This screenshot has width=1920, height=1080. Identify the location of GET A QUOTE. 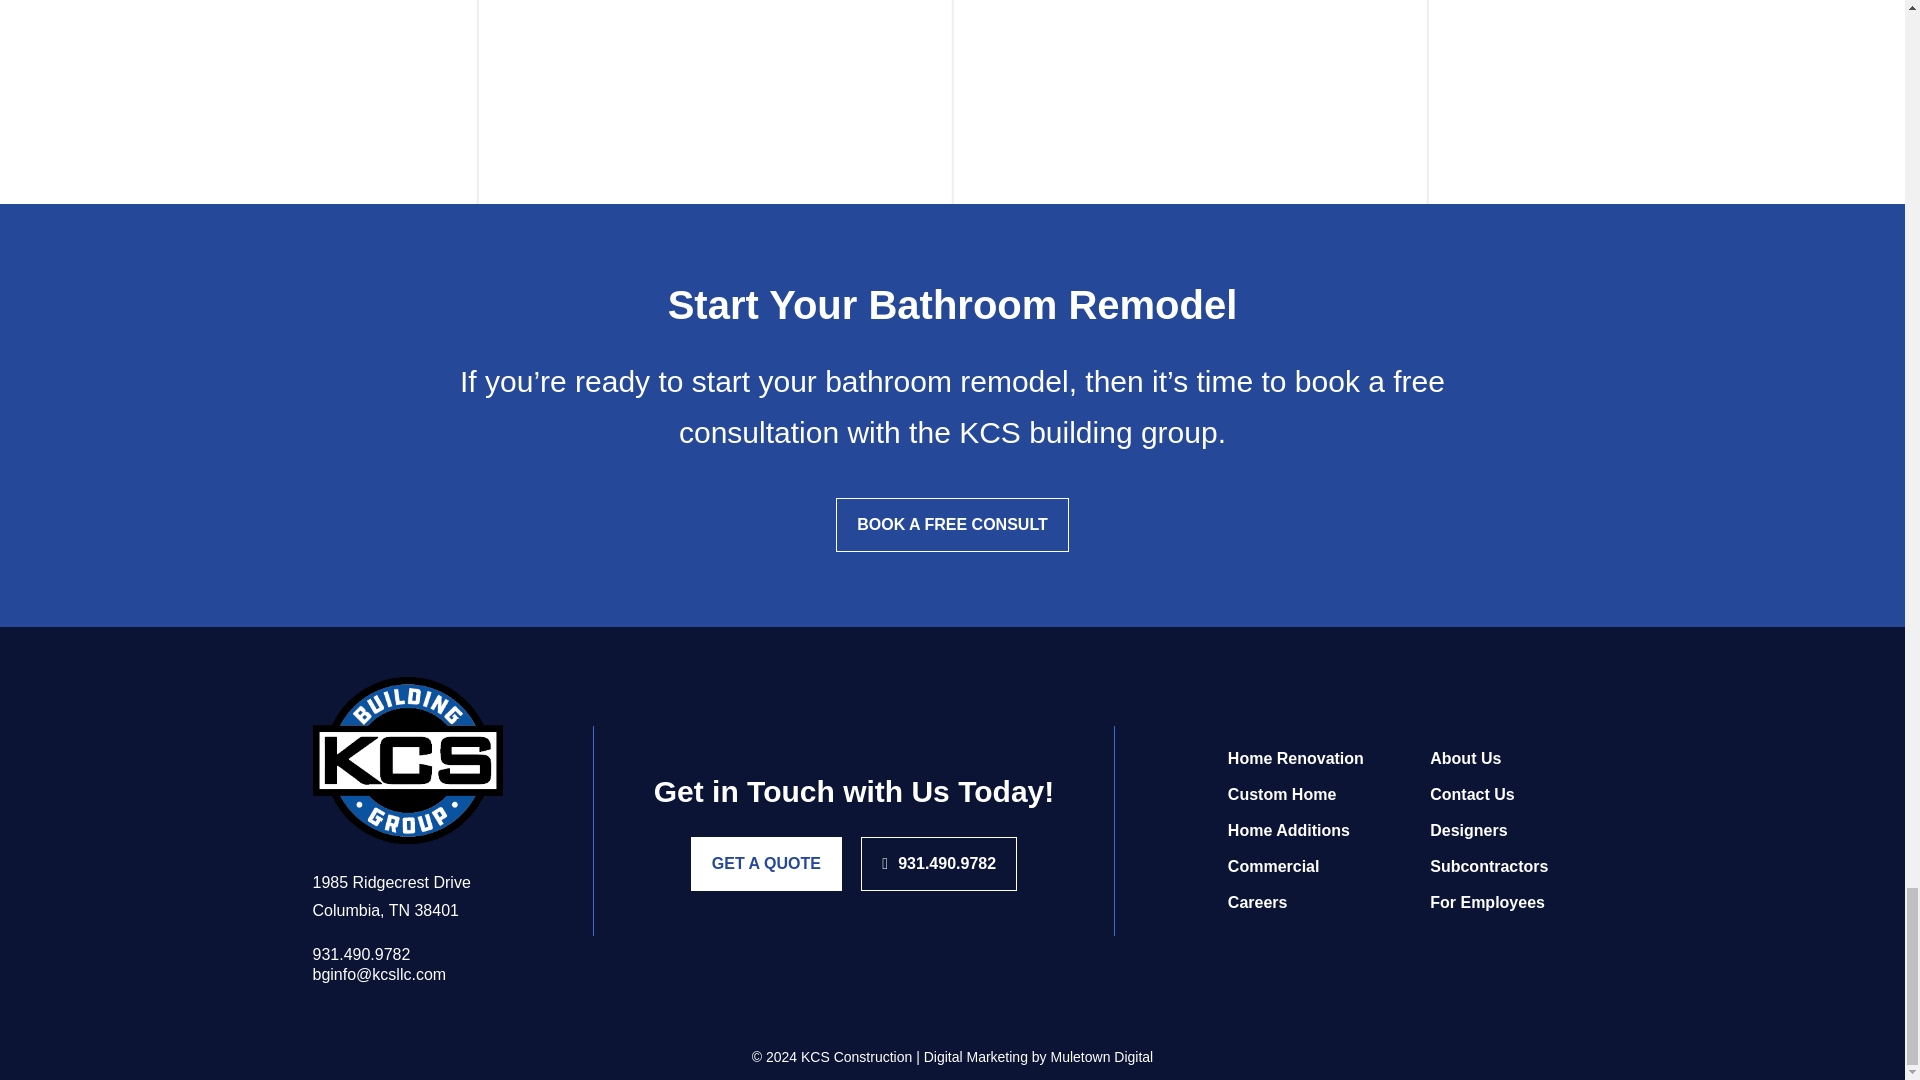
(766, 864).